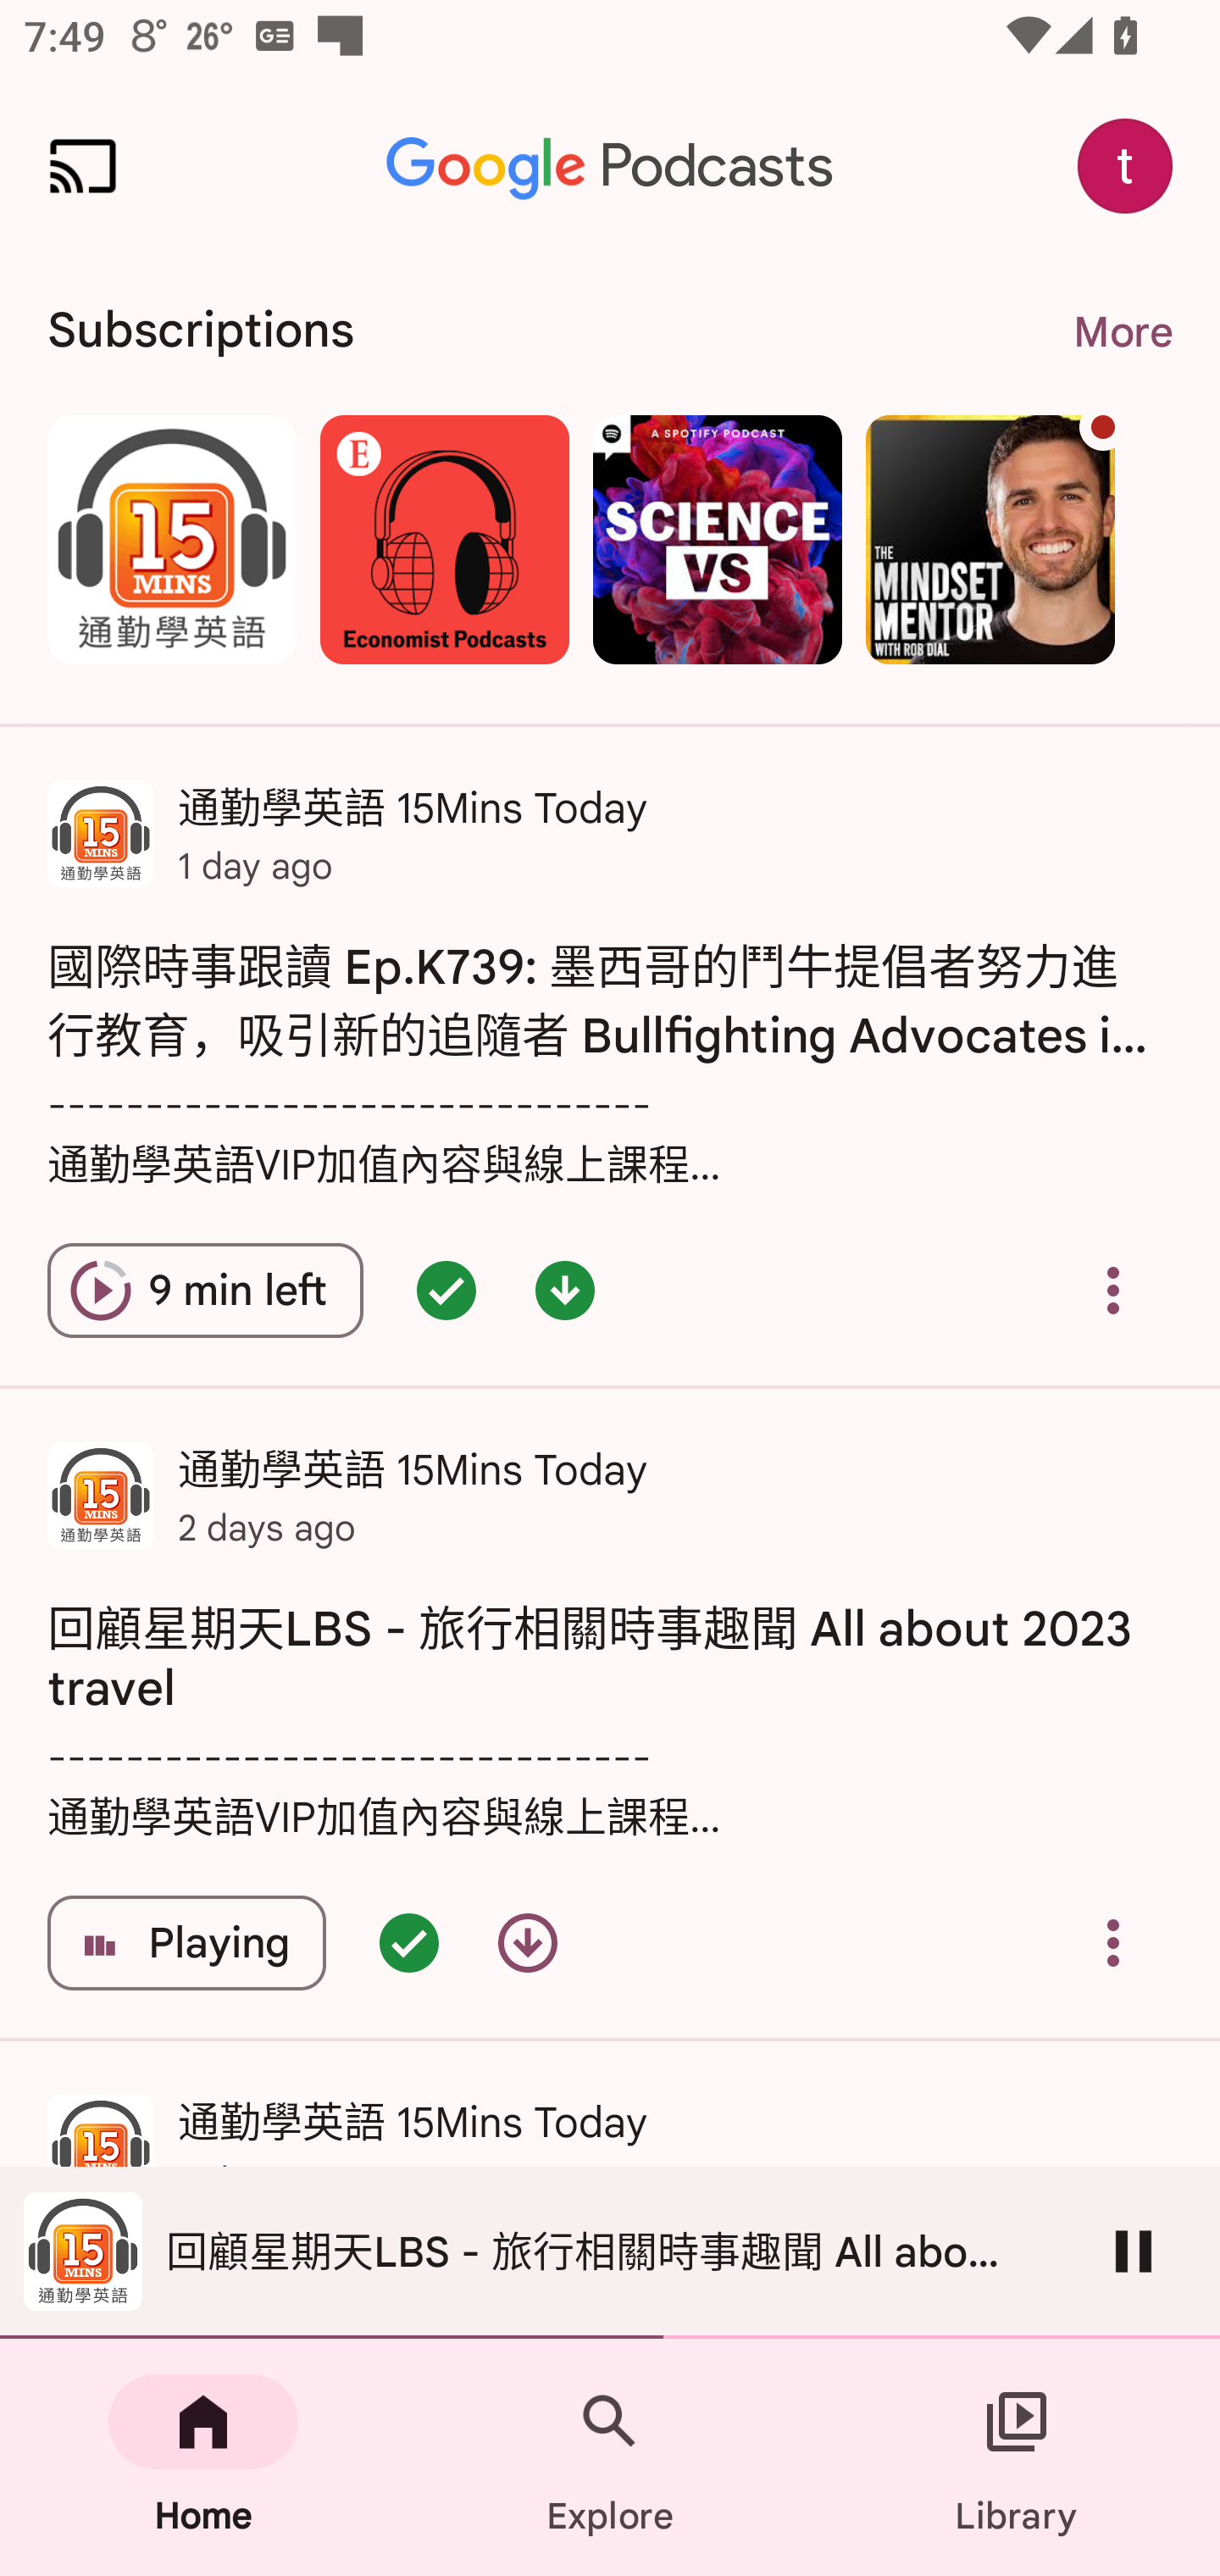  What do you see at coordinates (1134, 2251) in the screenshot?
I see `Pause` at bounding box center [1134, 2251].